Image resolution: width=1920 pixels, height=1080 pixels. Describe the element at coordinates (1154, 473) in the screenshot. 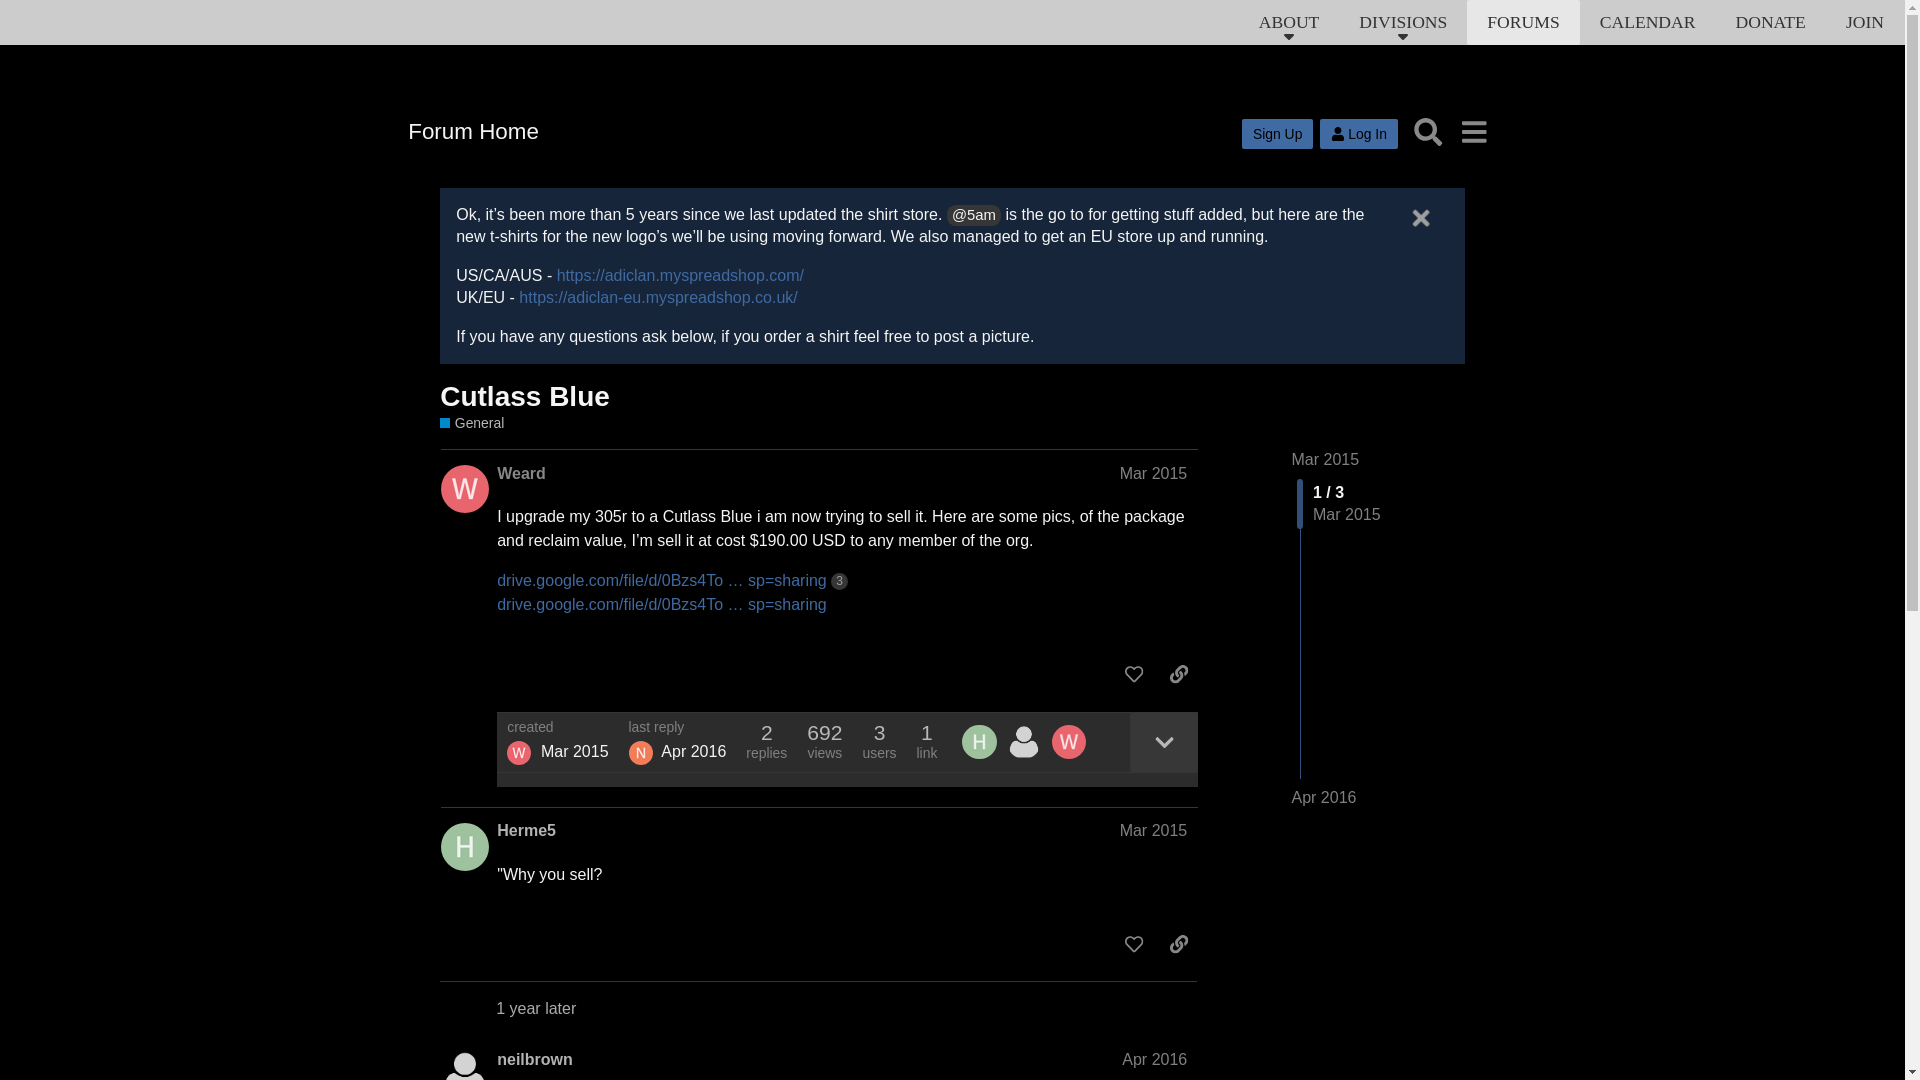

I see `Mar 2015` at that location.